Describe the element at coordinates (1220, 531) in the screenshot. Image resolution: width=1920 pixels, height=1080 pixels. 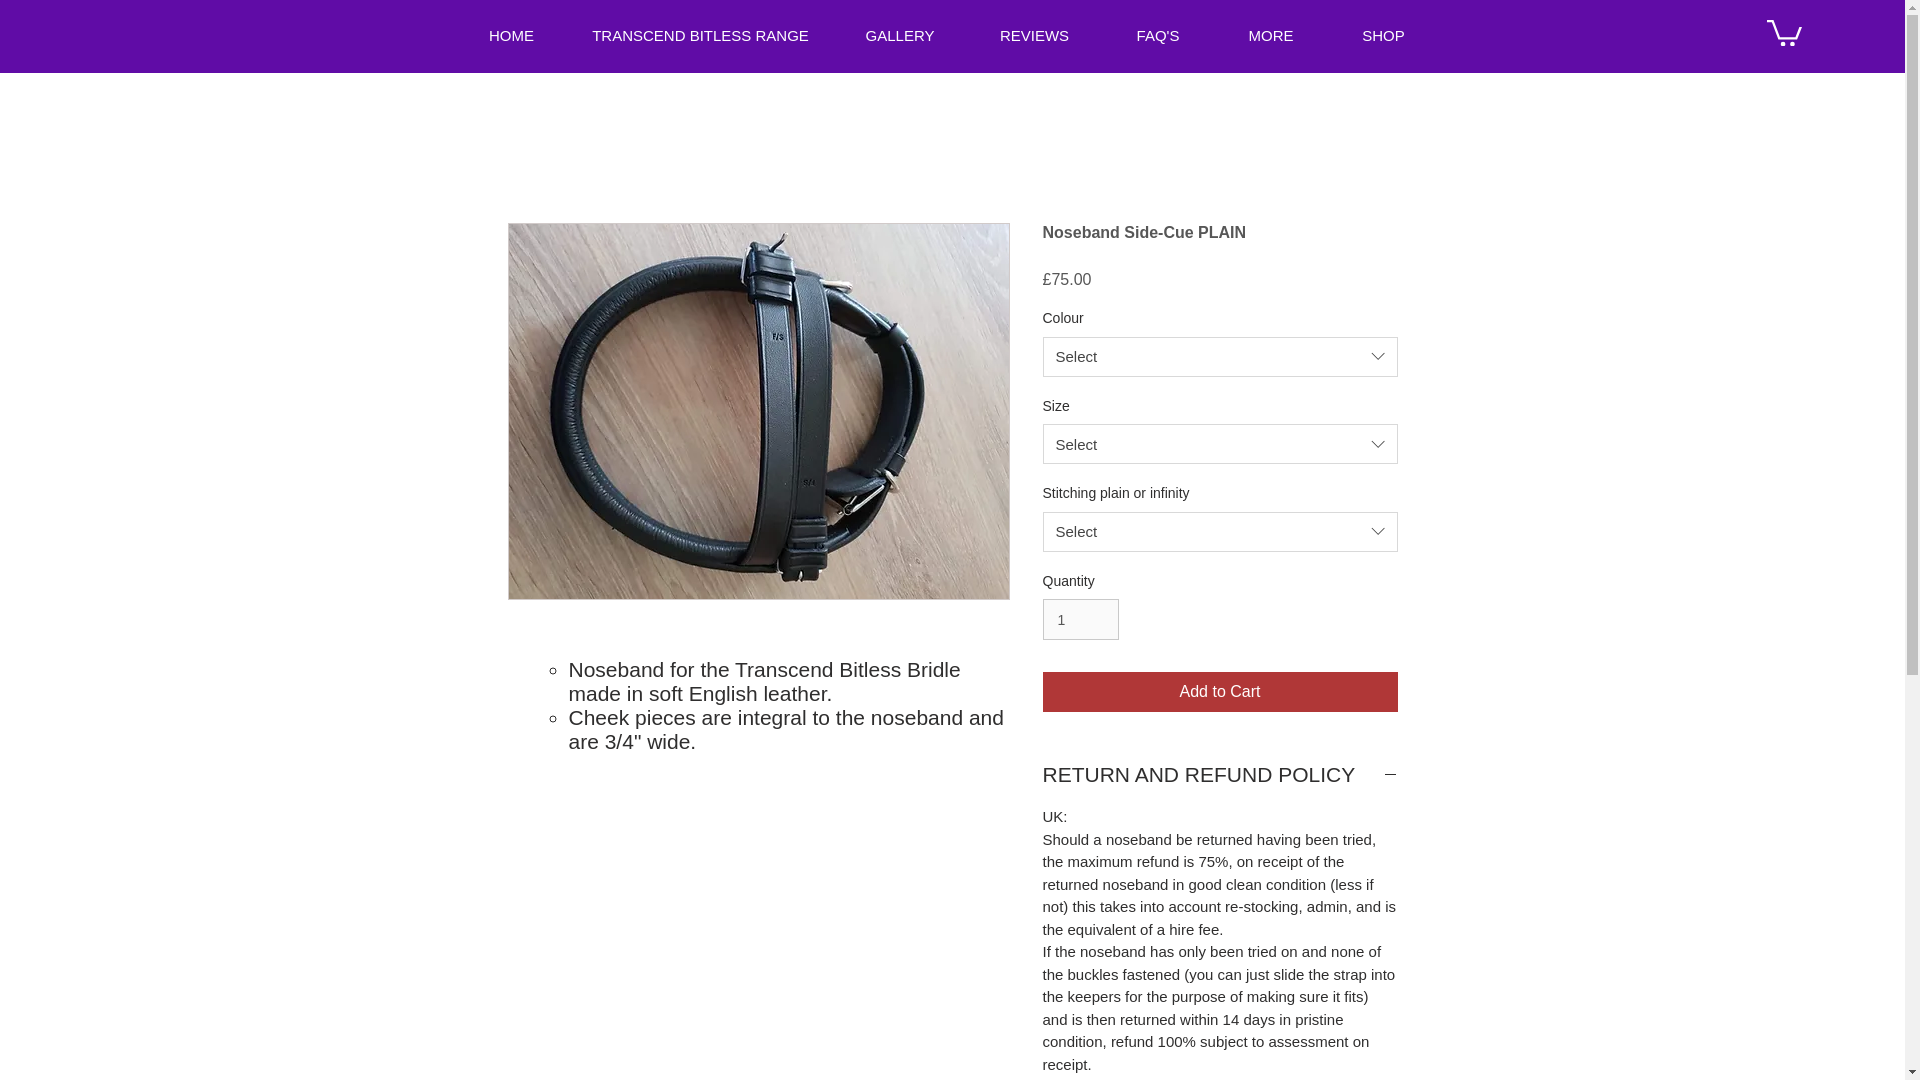
I see `Select` at that location.